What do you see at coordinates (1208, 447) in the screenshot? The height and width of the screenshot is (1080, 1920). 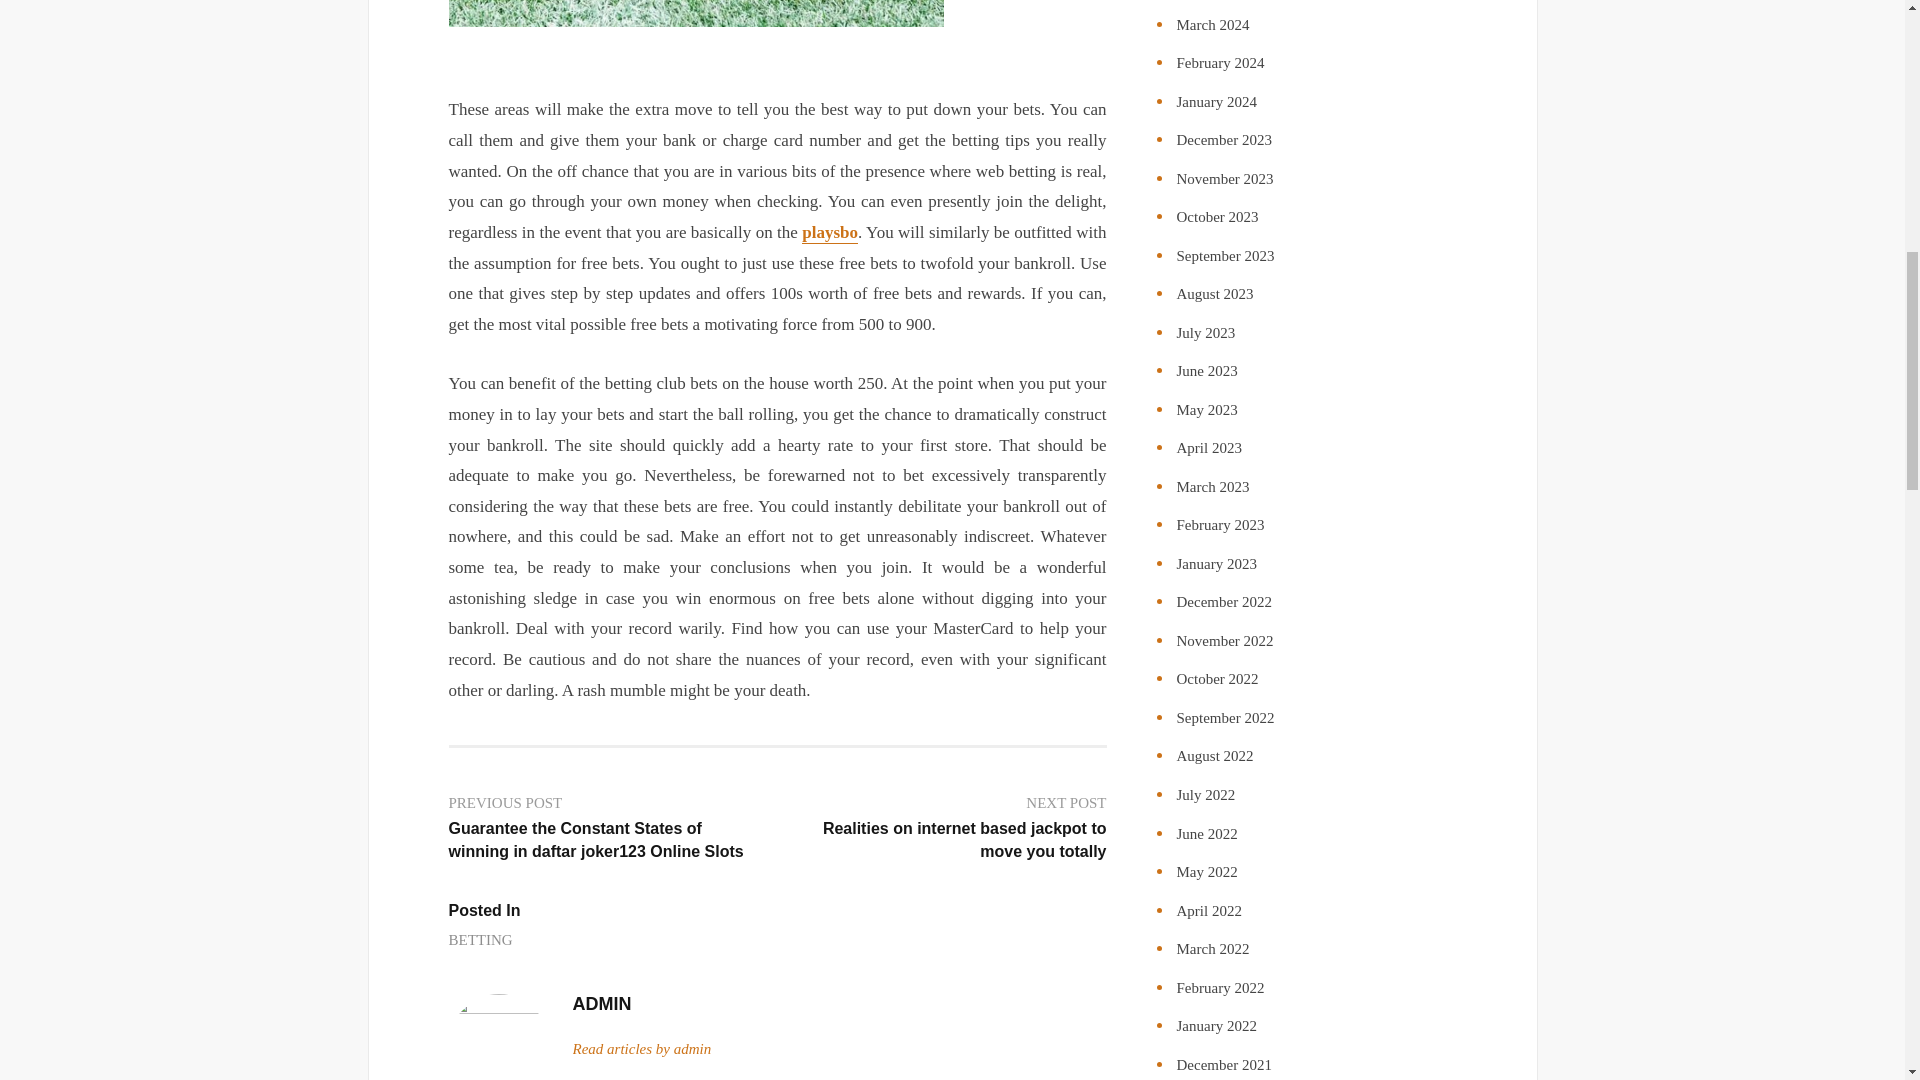 I see `April 2023` at bounding box center [1208, 447].